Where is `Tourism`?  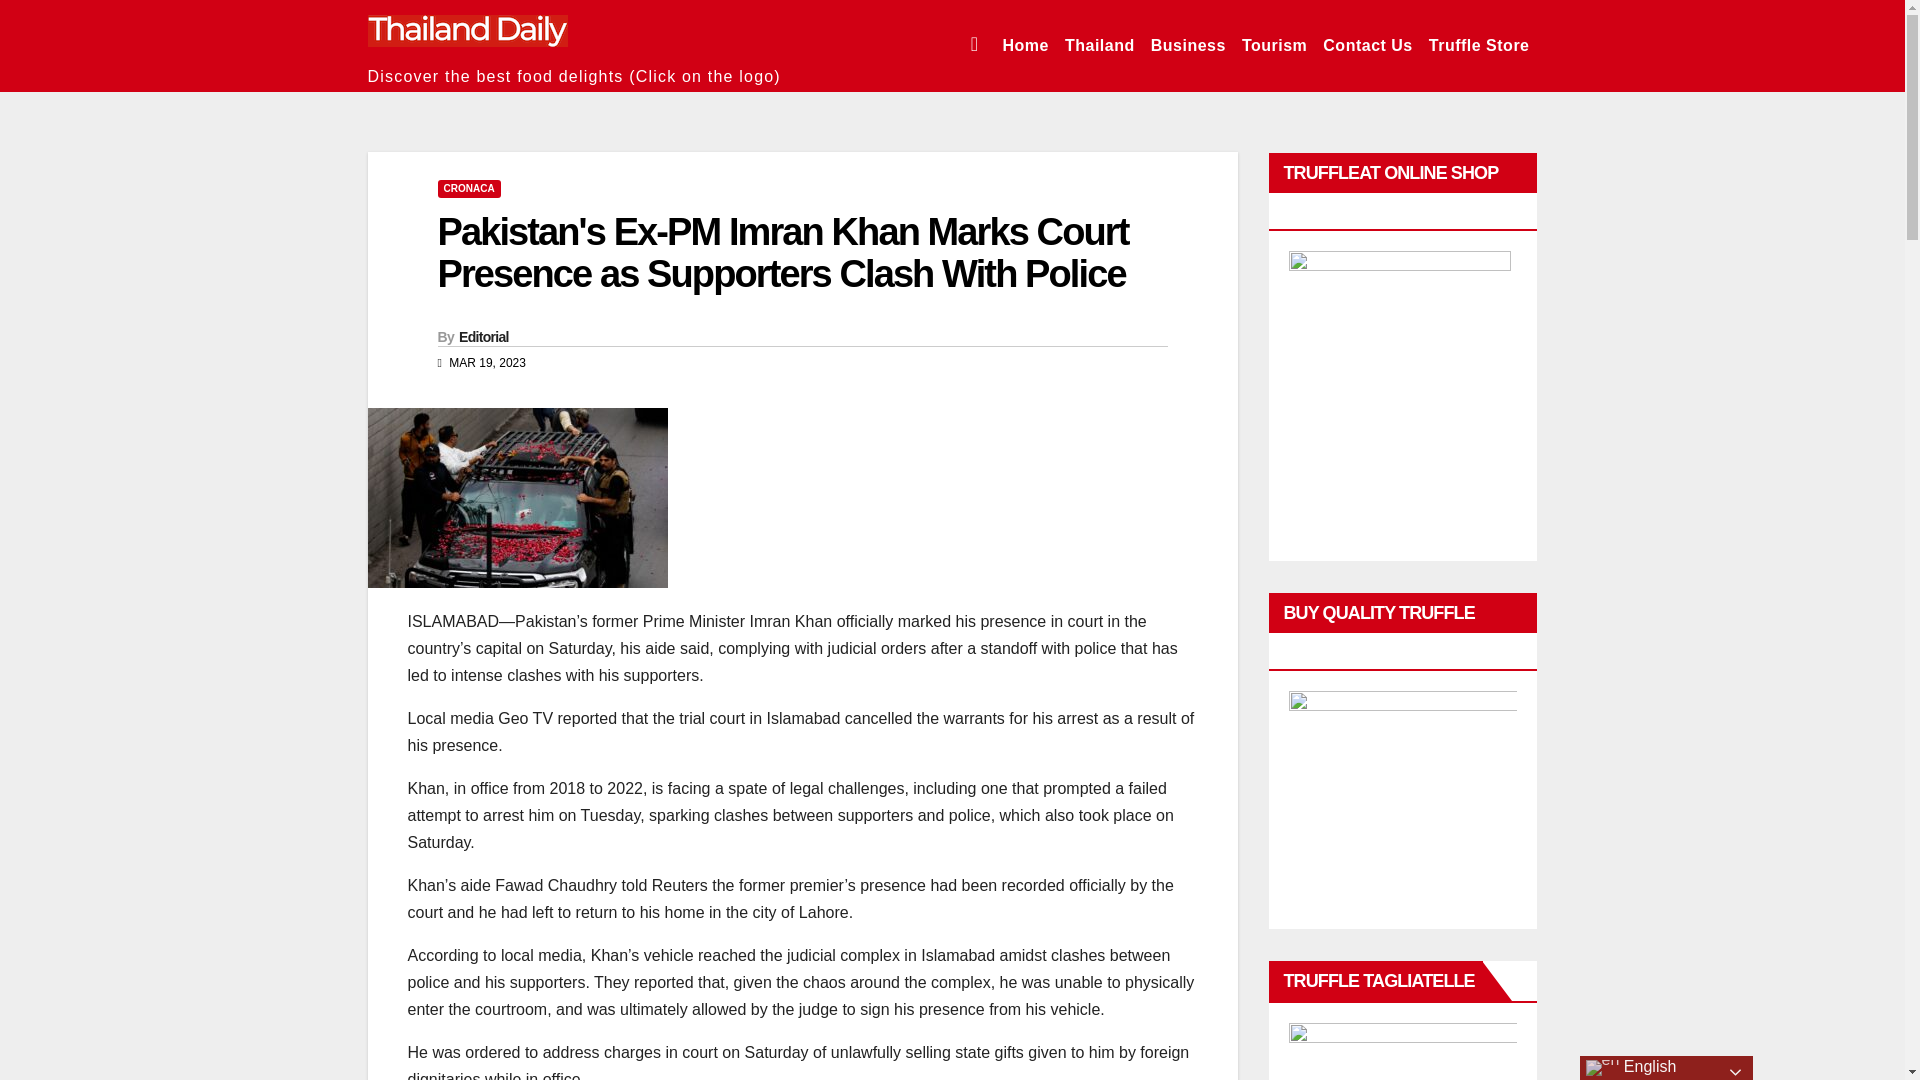 Tourism is located at coordinates (1274, 46).